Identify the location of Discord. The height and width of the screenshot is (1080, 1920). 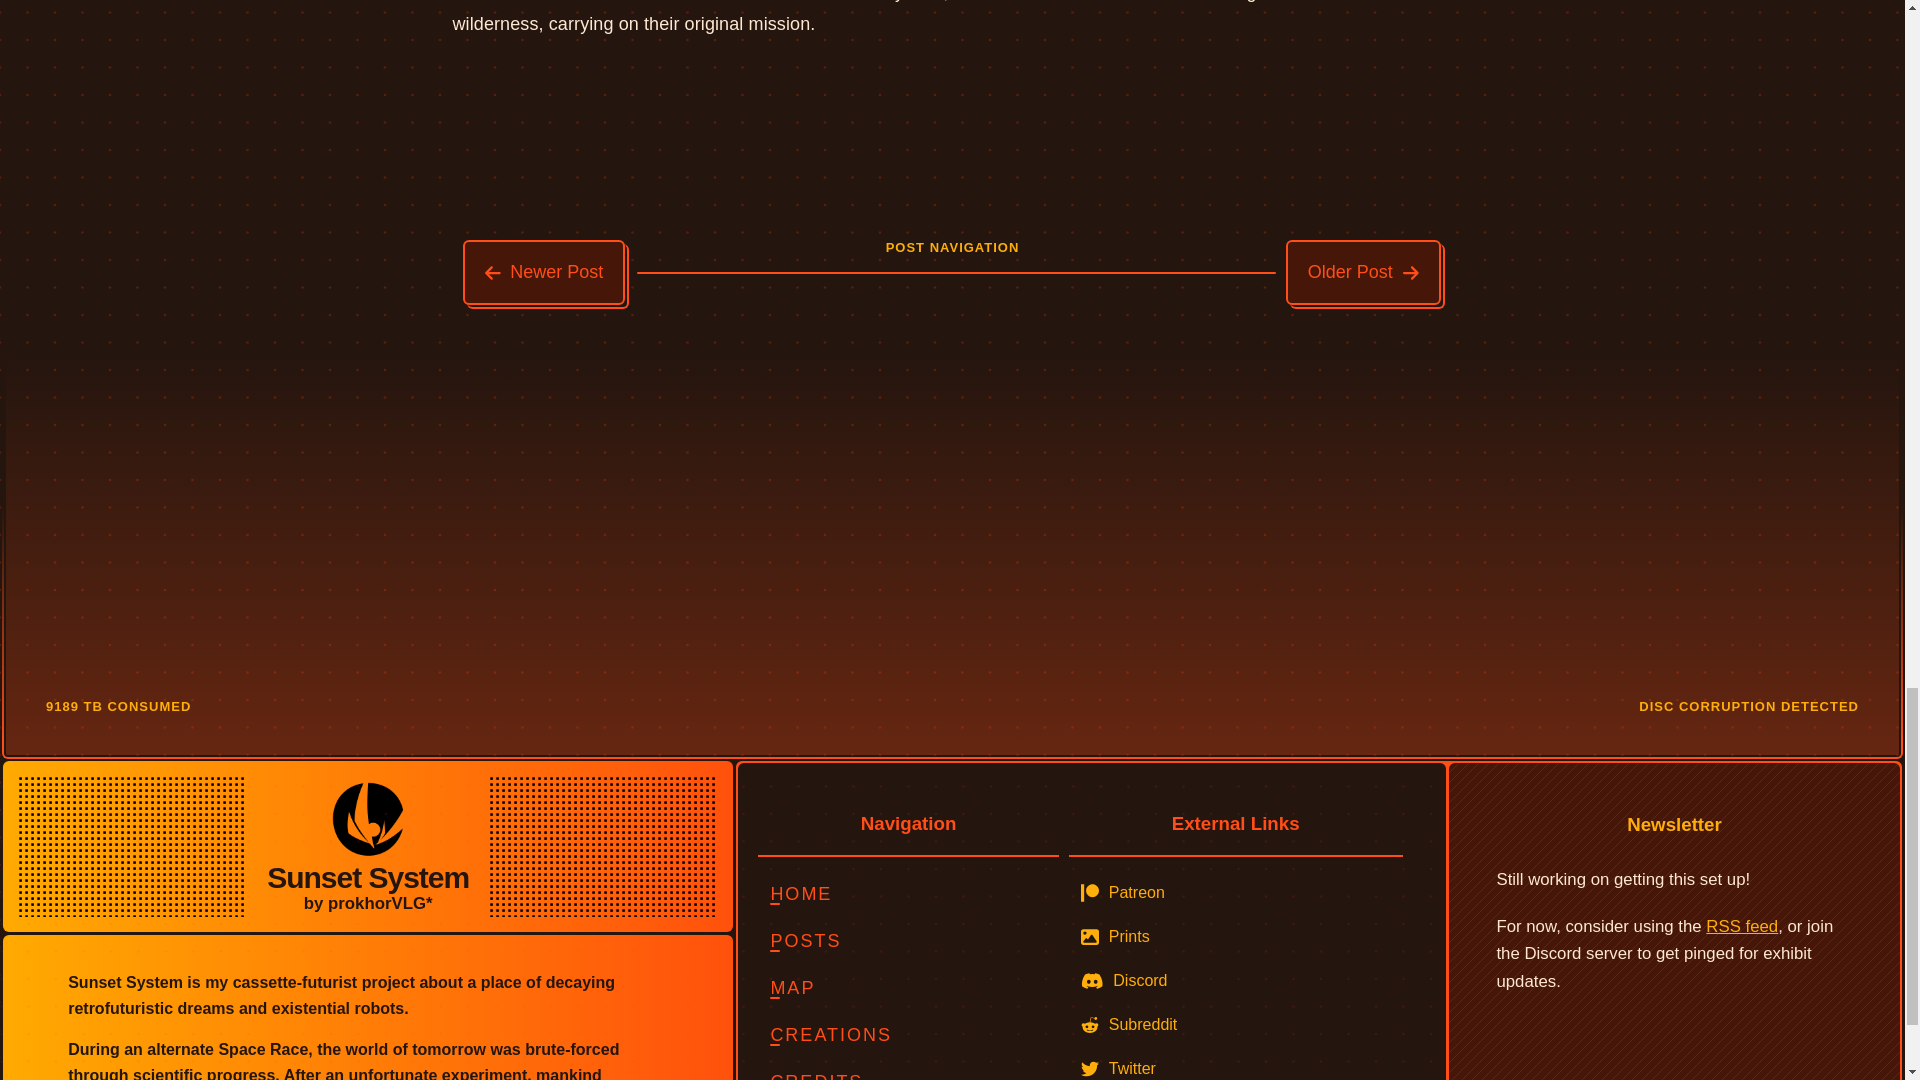
(1236, 981).